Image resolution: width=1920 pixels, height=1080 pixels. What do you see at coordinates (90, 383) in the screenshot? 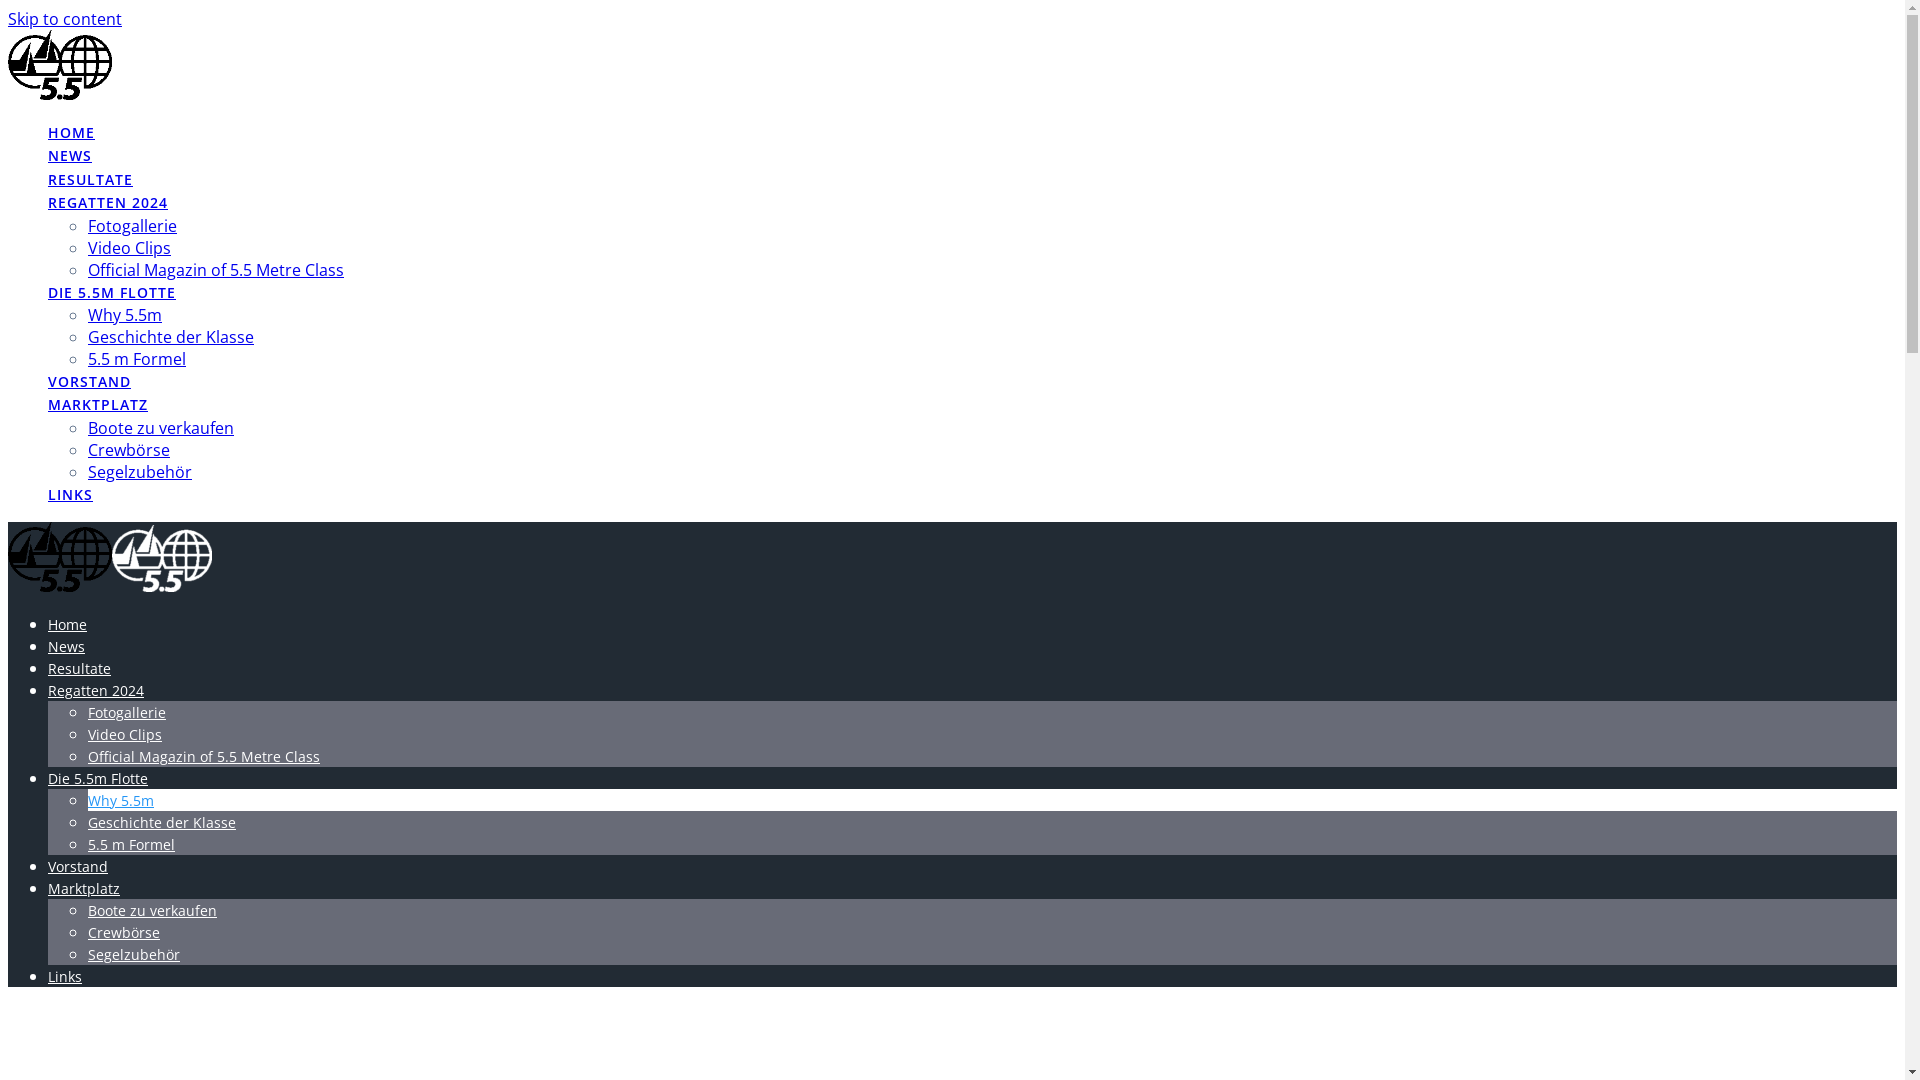
I see `VORSTAND` at bounding box center [90, 383].